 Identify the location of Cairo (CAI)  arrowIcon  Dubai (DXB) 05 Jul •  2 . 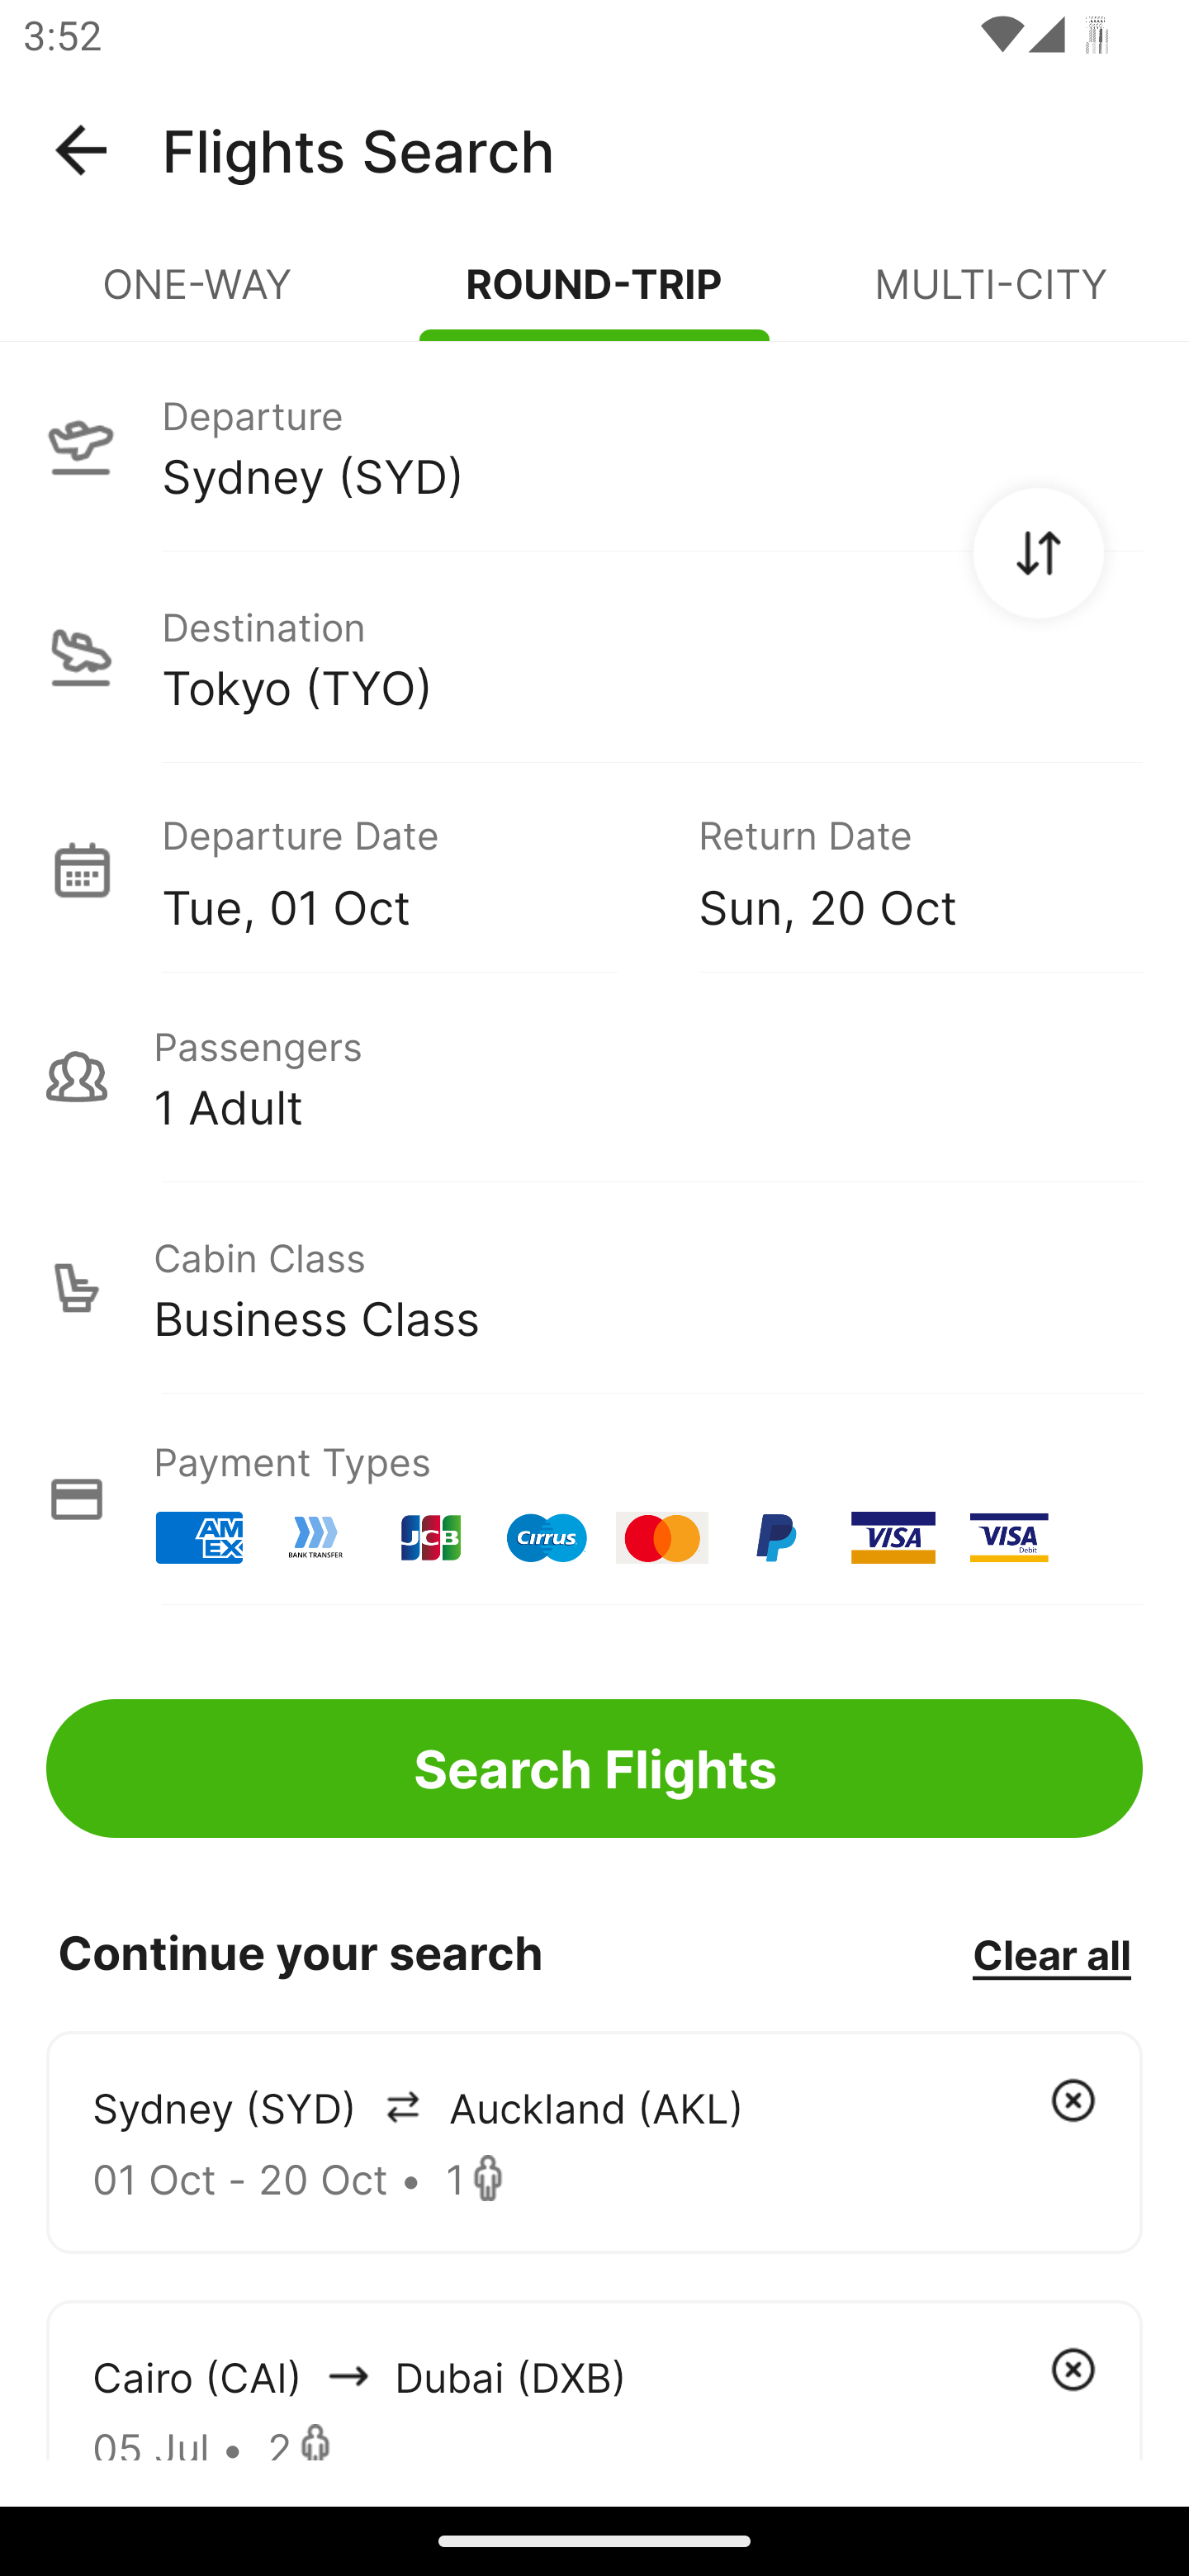
(594, 2379).